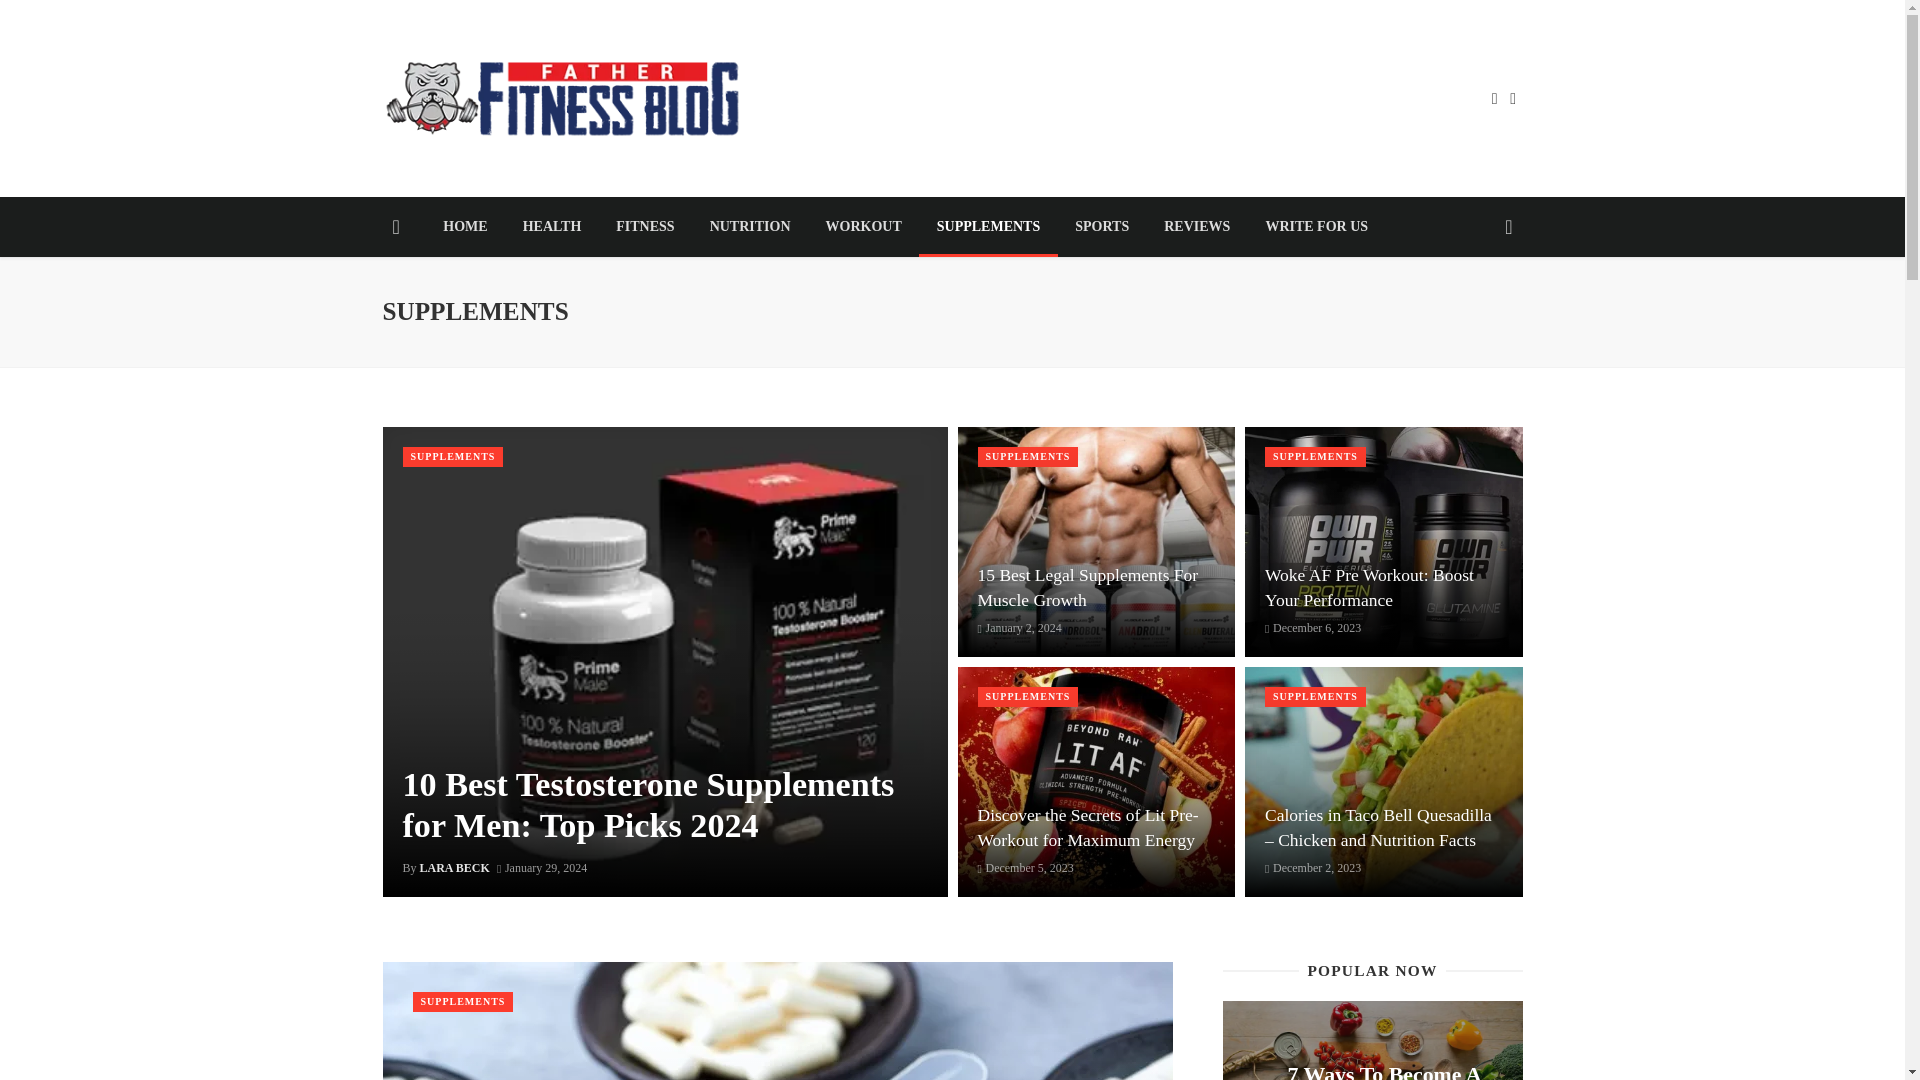 Image resolution: width=1920 pixels, height=1080 pixels. What do you see at coordinates (750, 226) in the screenshot?
I see `NUTRITION` at bounding box center [750, 226].